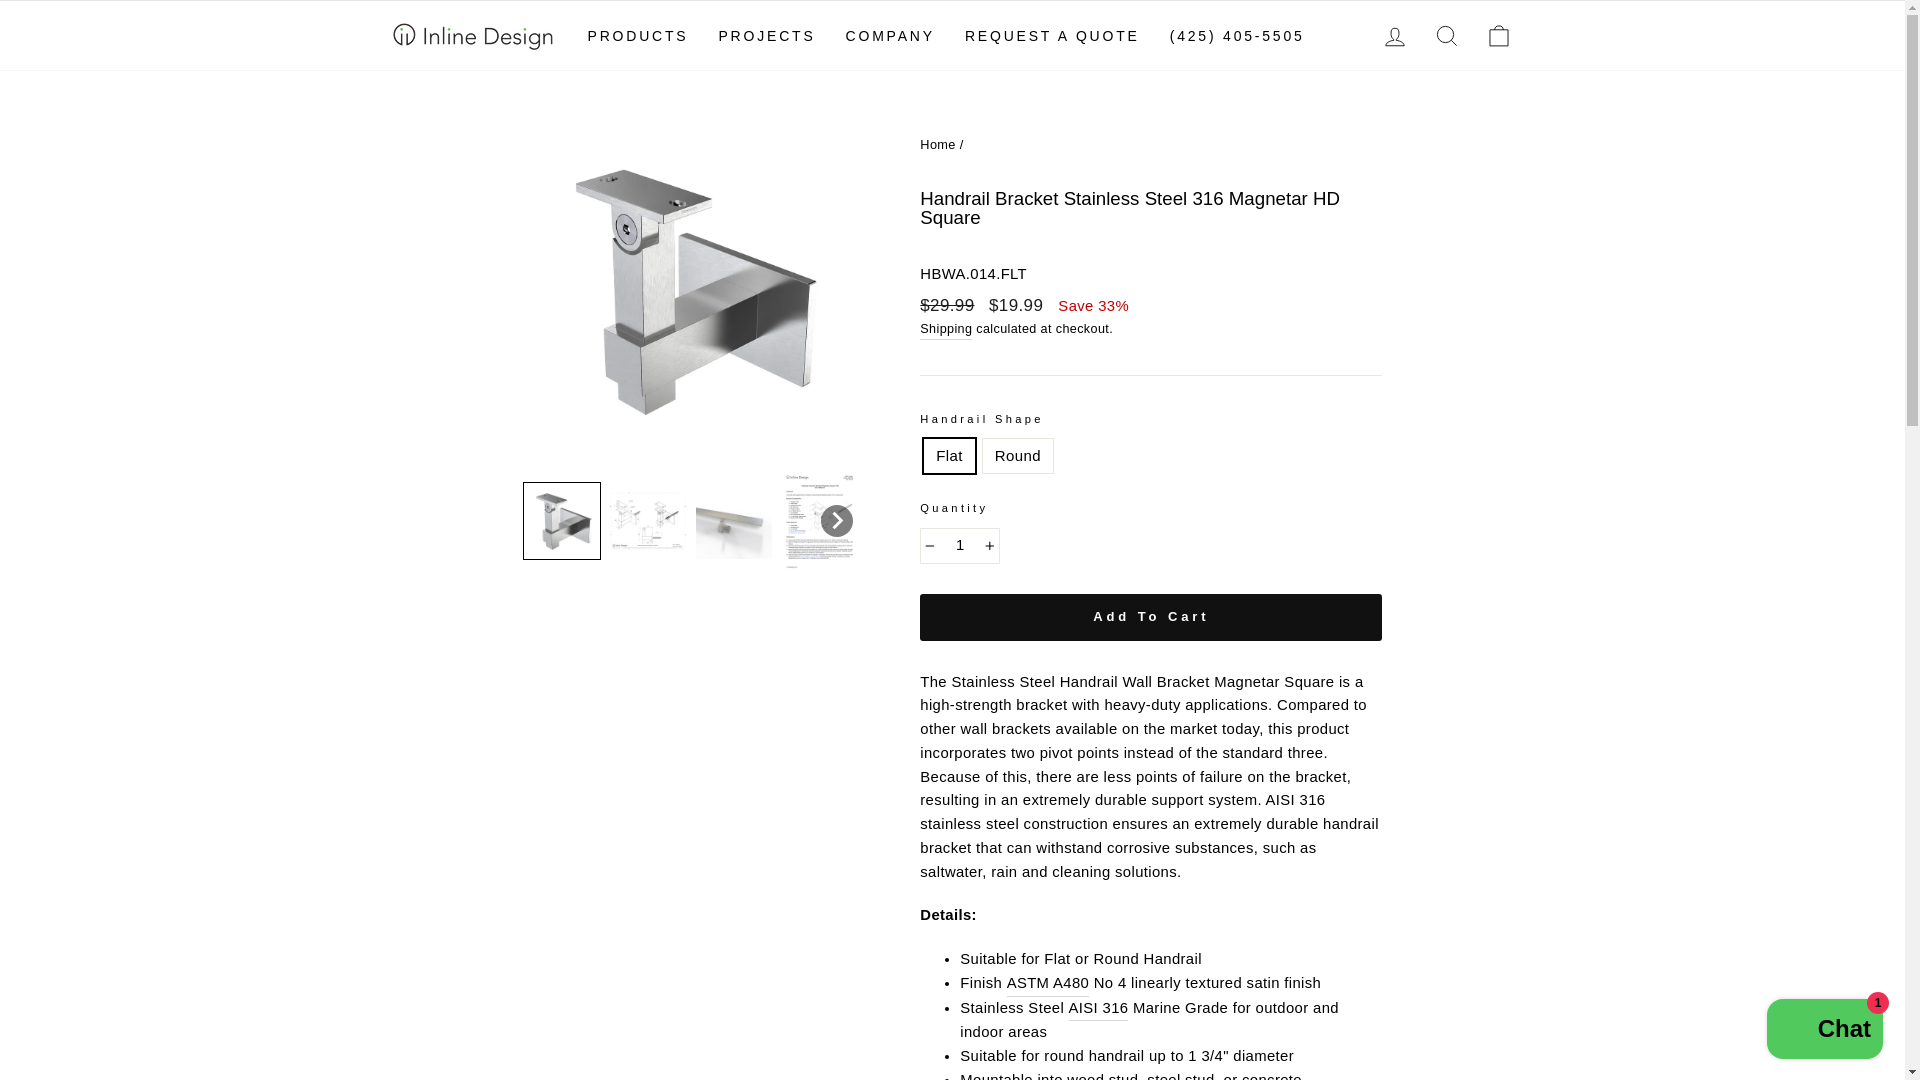  What do you see at coordinates (960, 546) in the screenshot?
I see `1` at bounding box center [960, 546].